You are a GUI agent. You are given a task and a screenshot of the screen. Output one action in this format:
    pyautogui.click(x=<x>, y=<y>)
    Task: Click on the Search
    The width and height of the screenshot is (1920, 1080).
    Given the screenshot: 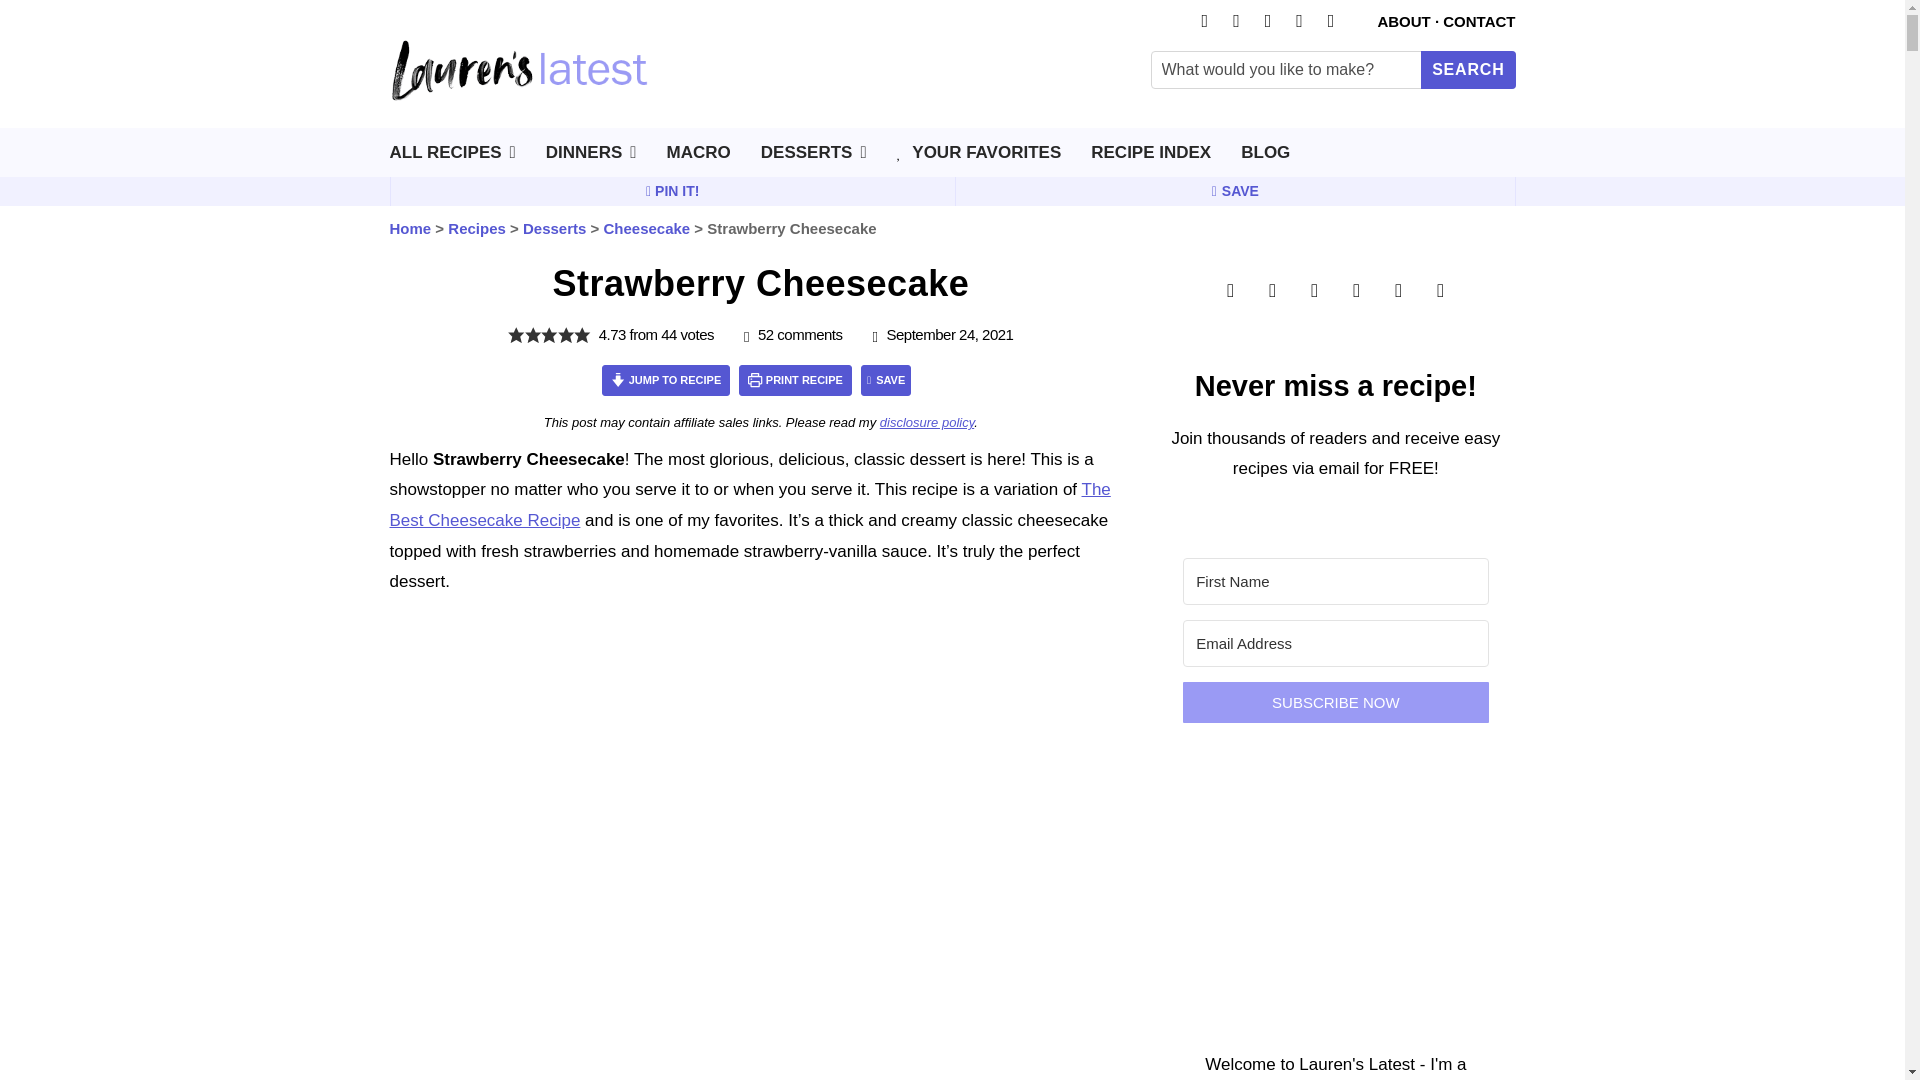 What is the action you would take?
    pyautogui.click(x=1467, y=69)
    